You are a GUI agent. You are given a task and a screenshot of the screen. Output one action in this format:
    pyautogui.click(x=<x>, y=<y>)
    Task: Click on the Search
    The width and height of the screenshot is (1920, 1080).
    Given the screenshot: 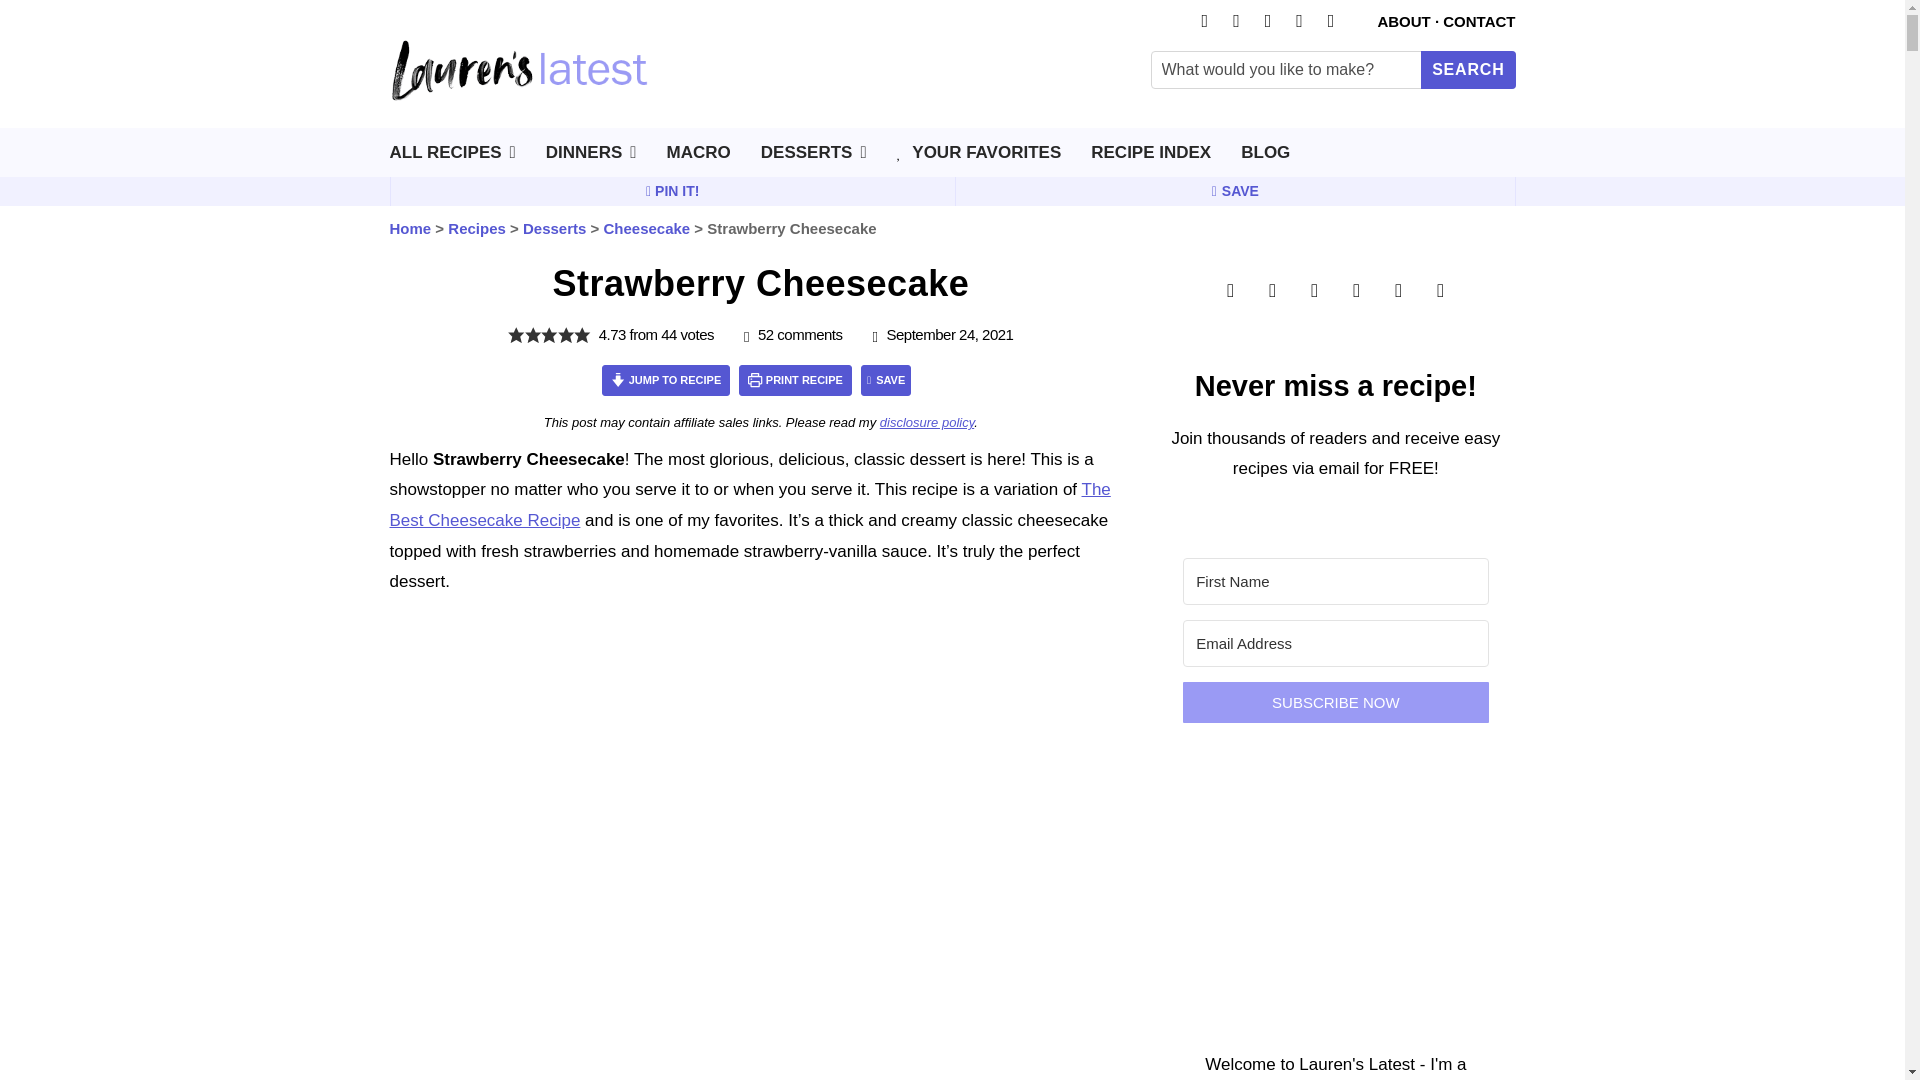 What is the action you would take?
    pyautogui.click(x=1467, y=69)
    